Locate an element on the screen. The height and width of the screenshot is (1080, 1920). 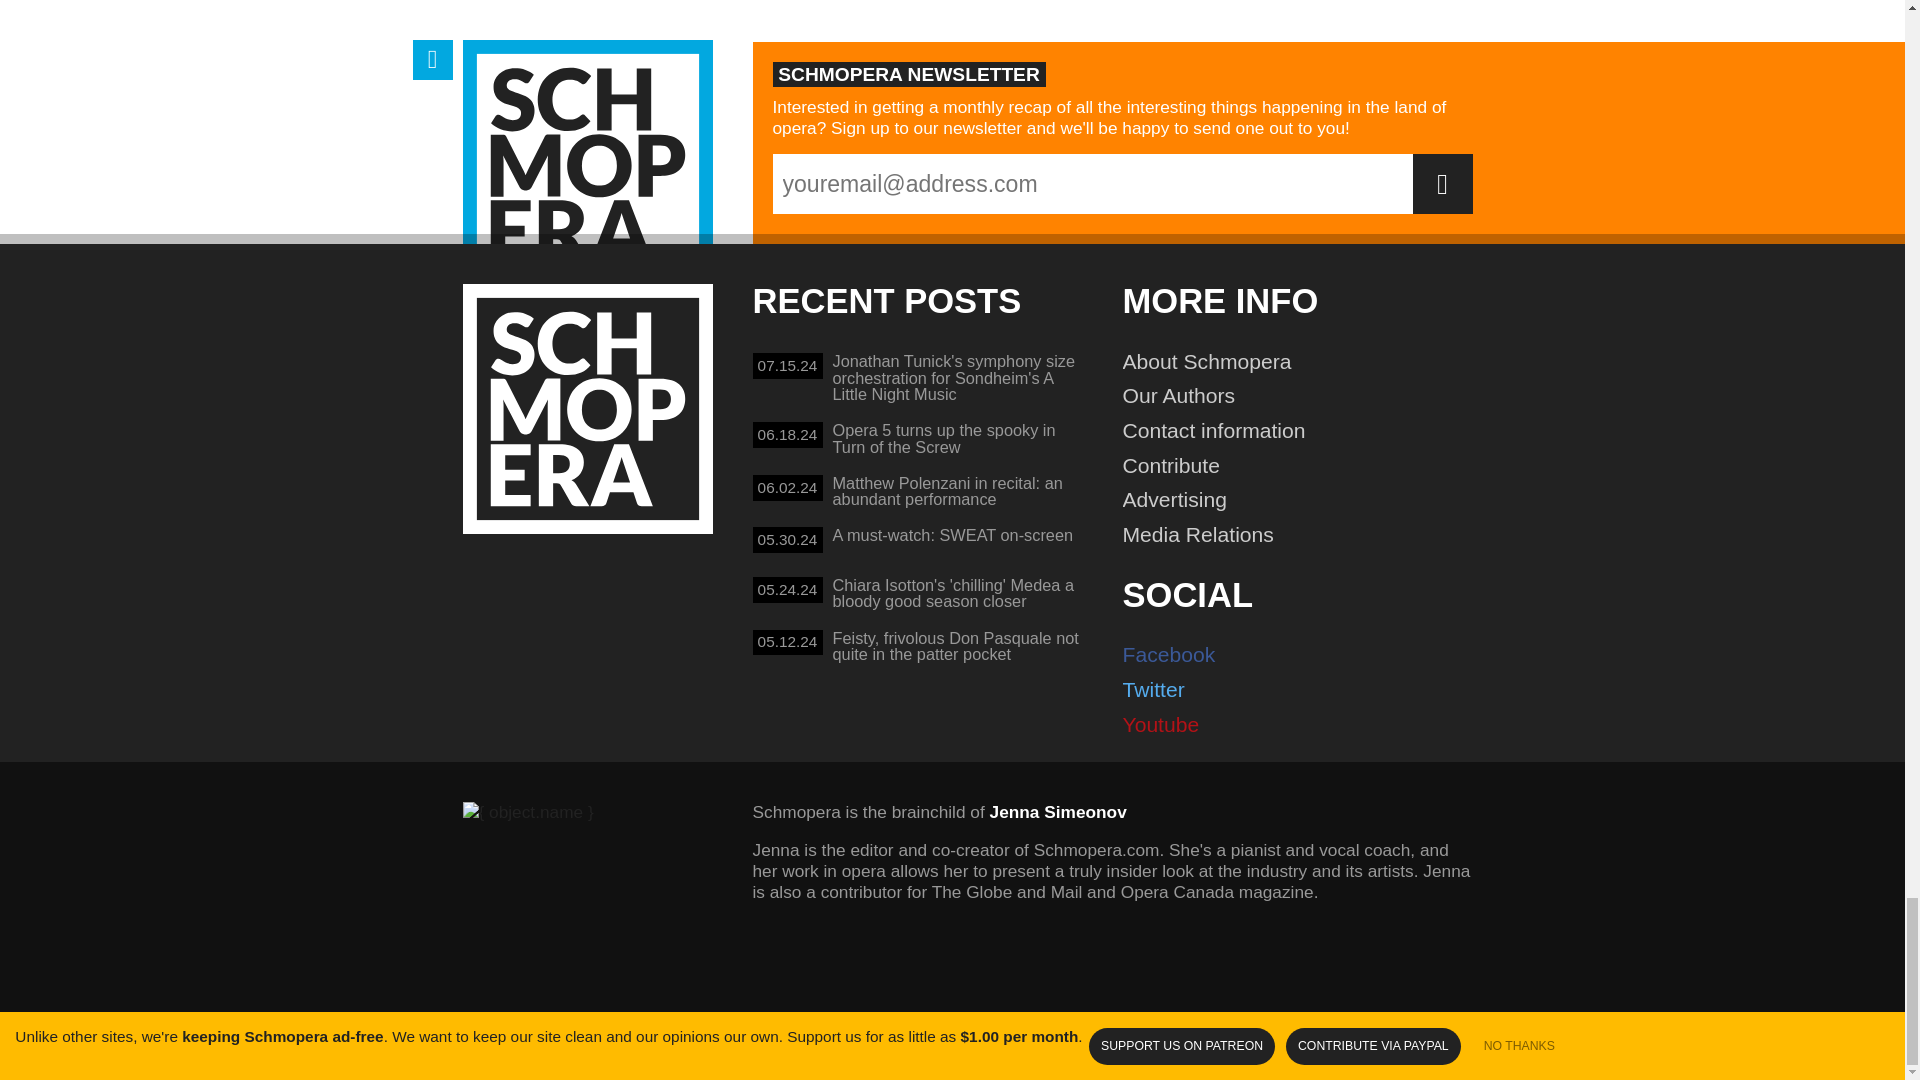
Twitter is located at coordinates (1306, 655).